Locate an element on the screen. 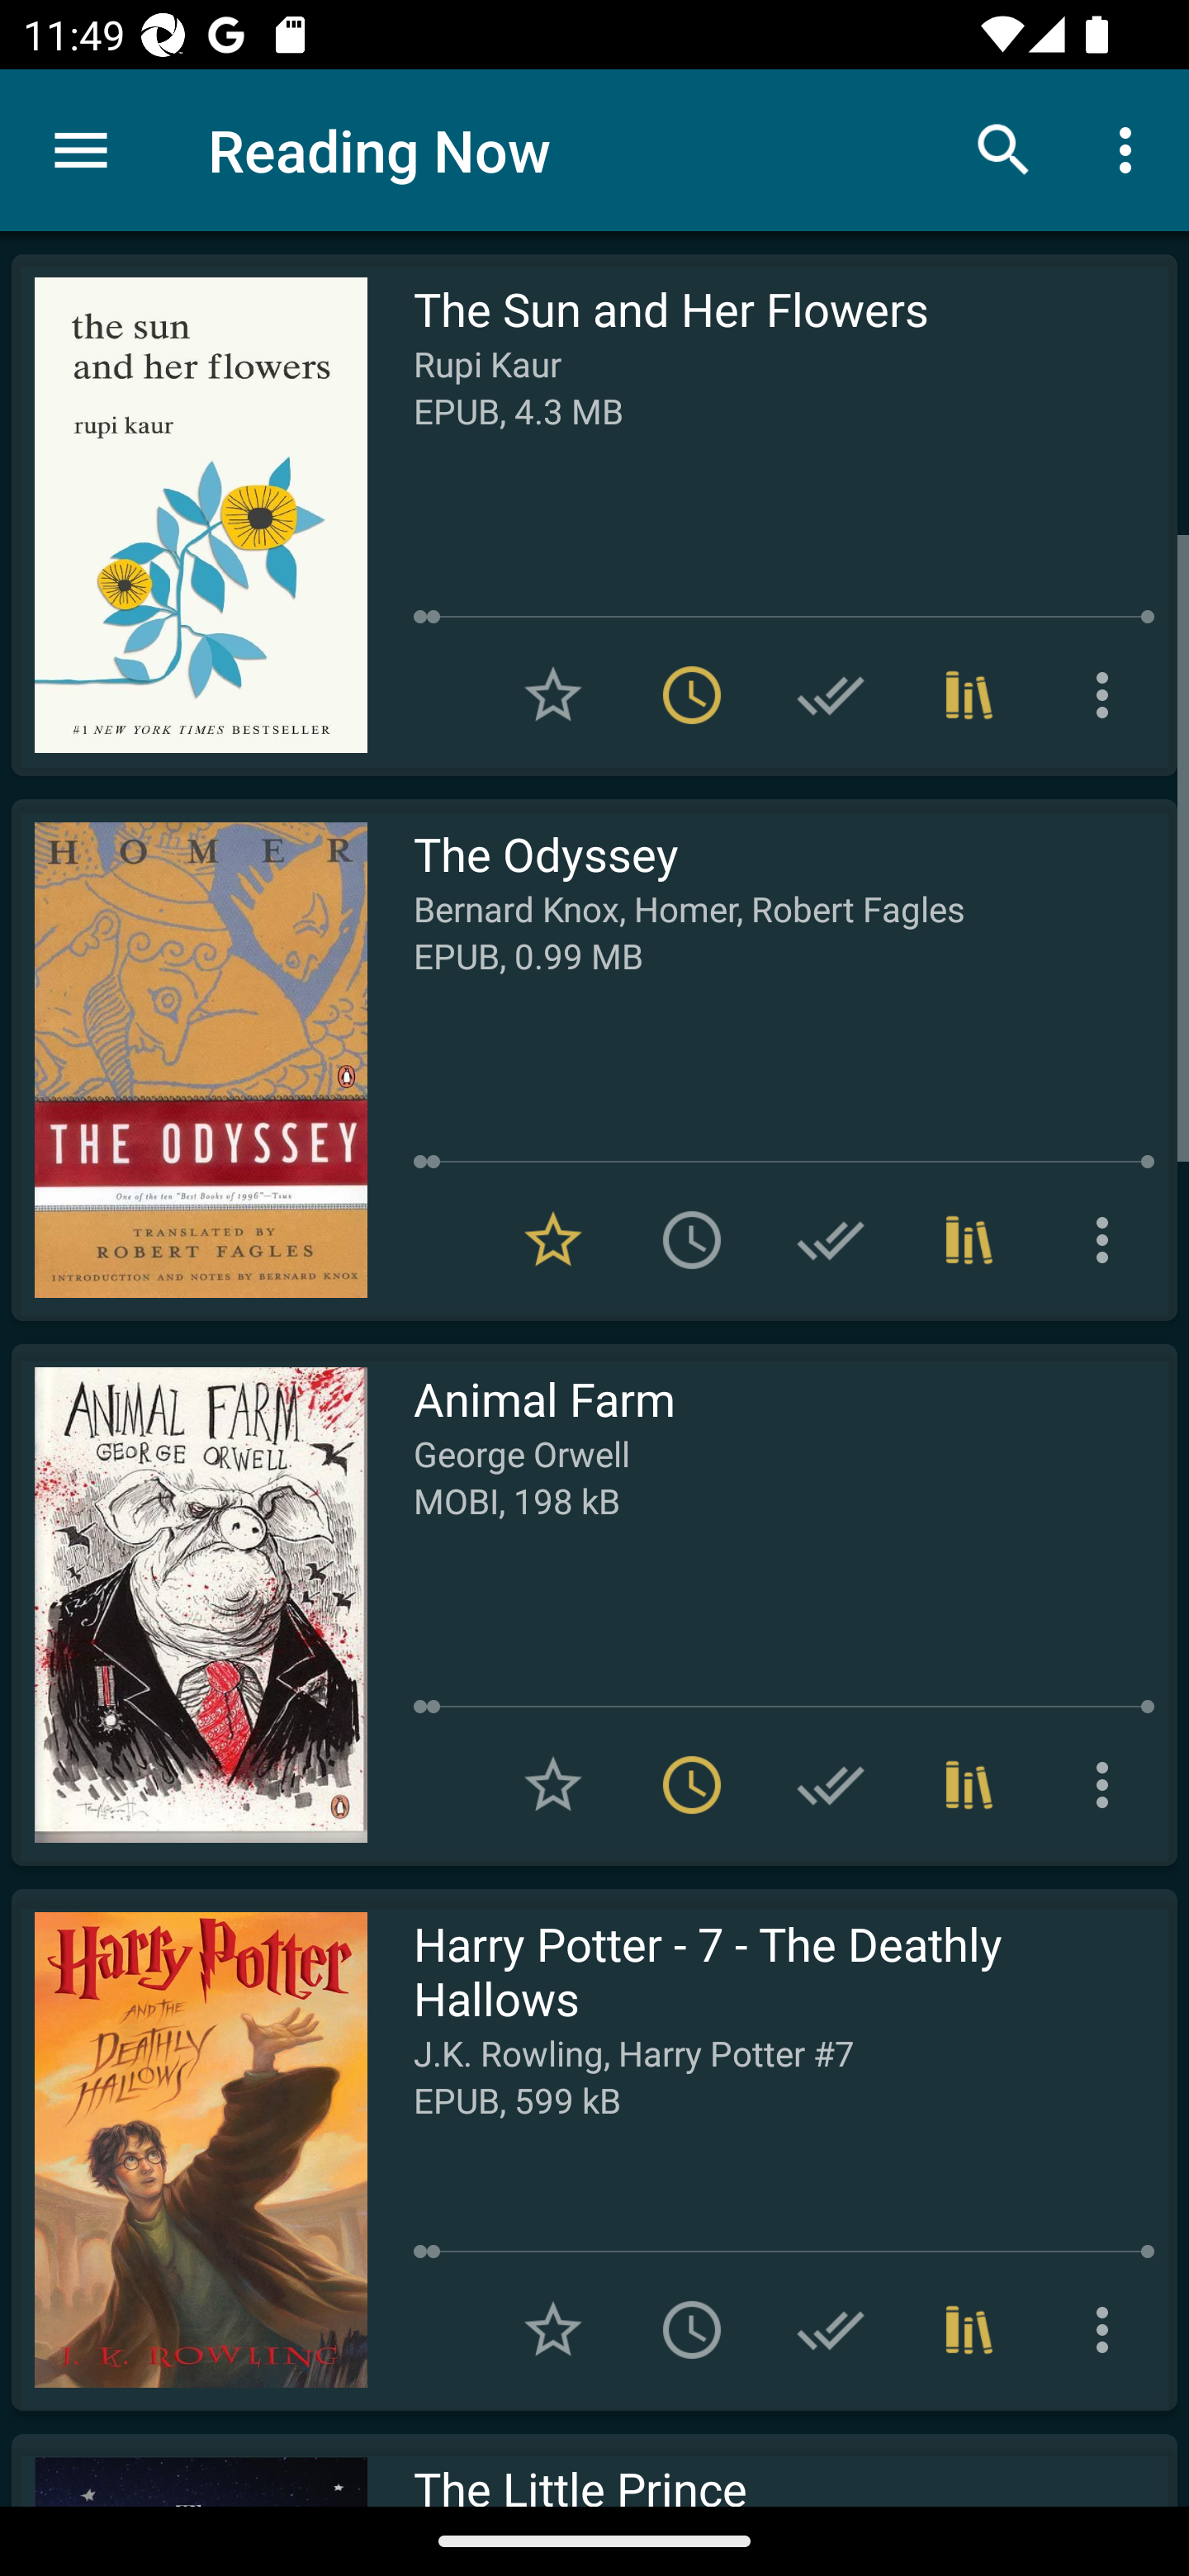  Add to To read is located at coordinates (692, 1238).